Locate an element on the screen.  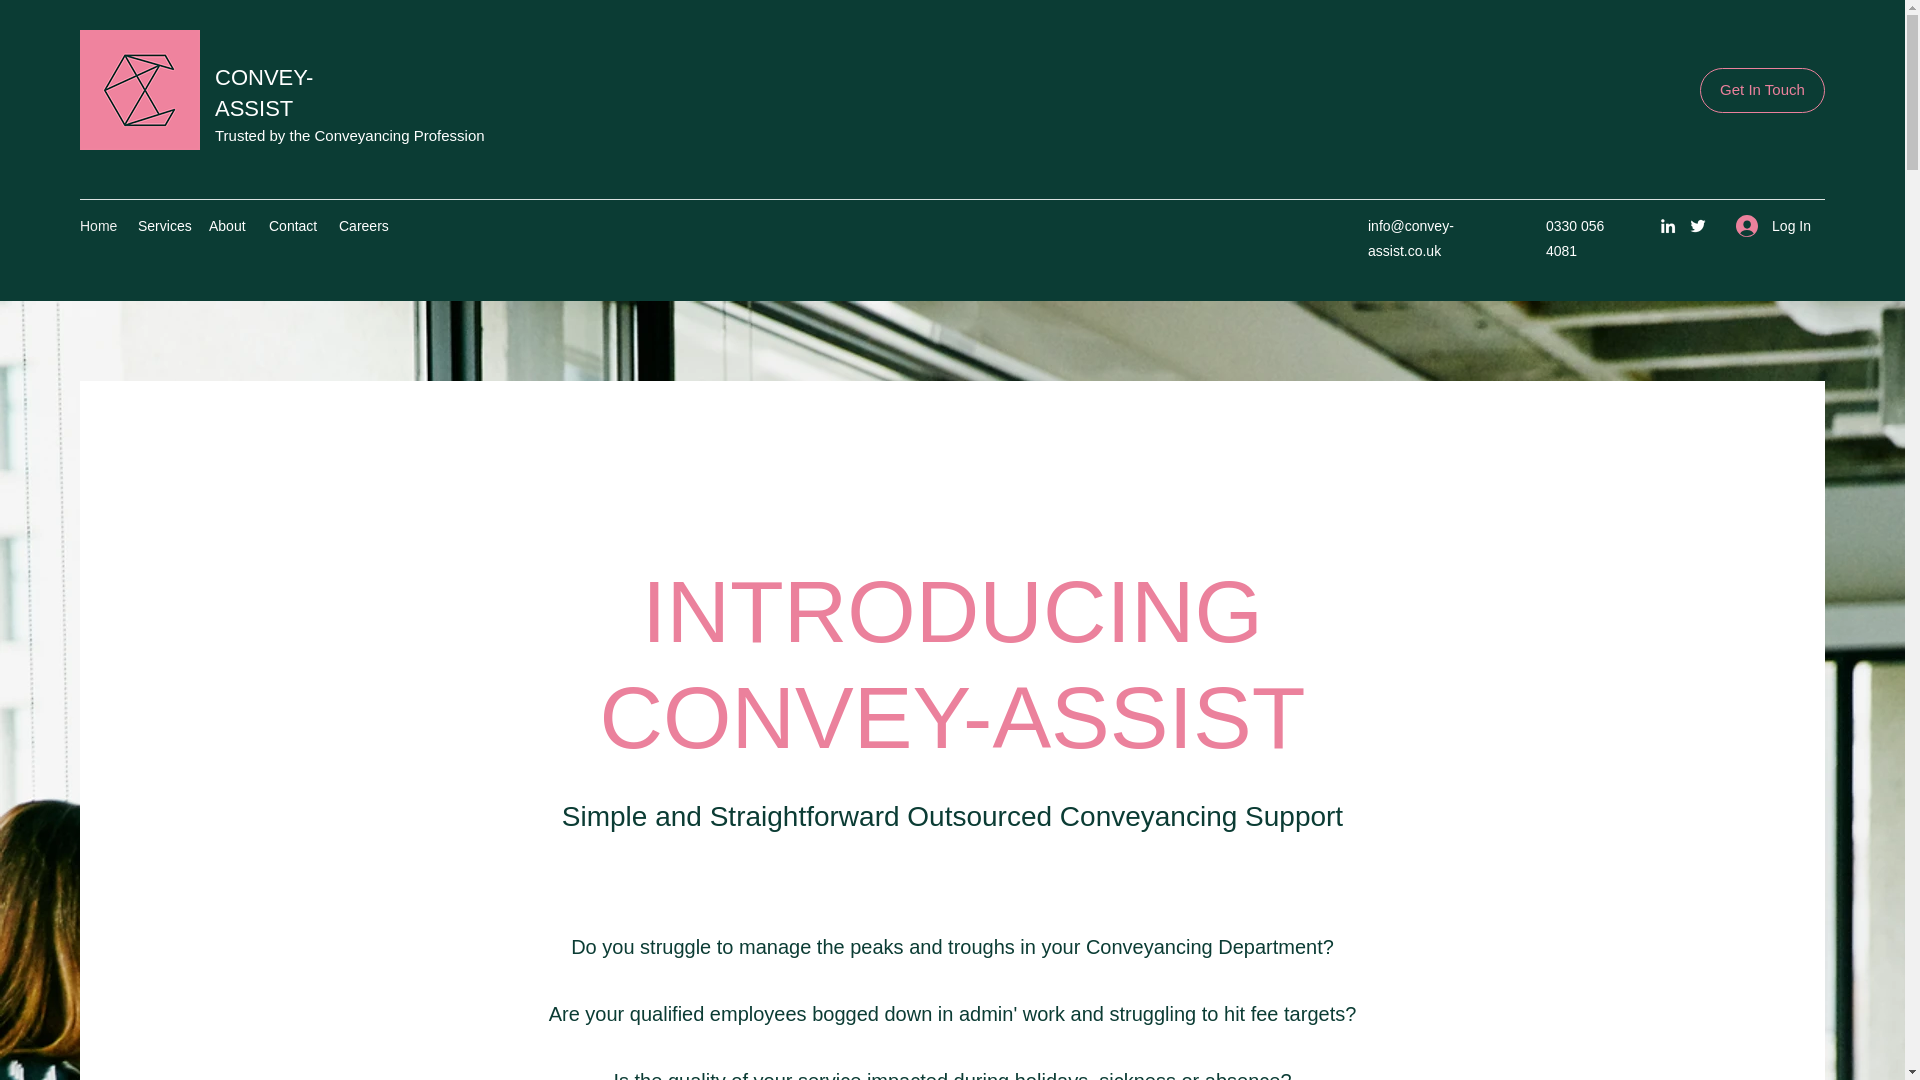
Services is located at coordinates (164, 225).